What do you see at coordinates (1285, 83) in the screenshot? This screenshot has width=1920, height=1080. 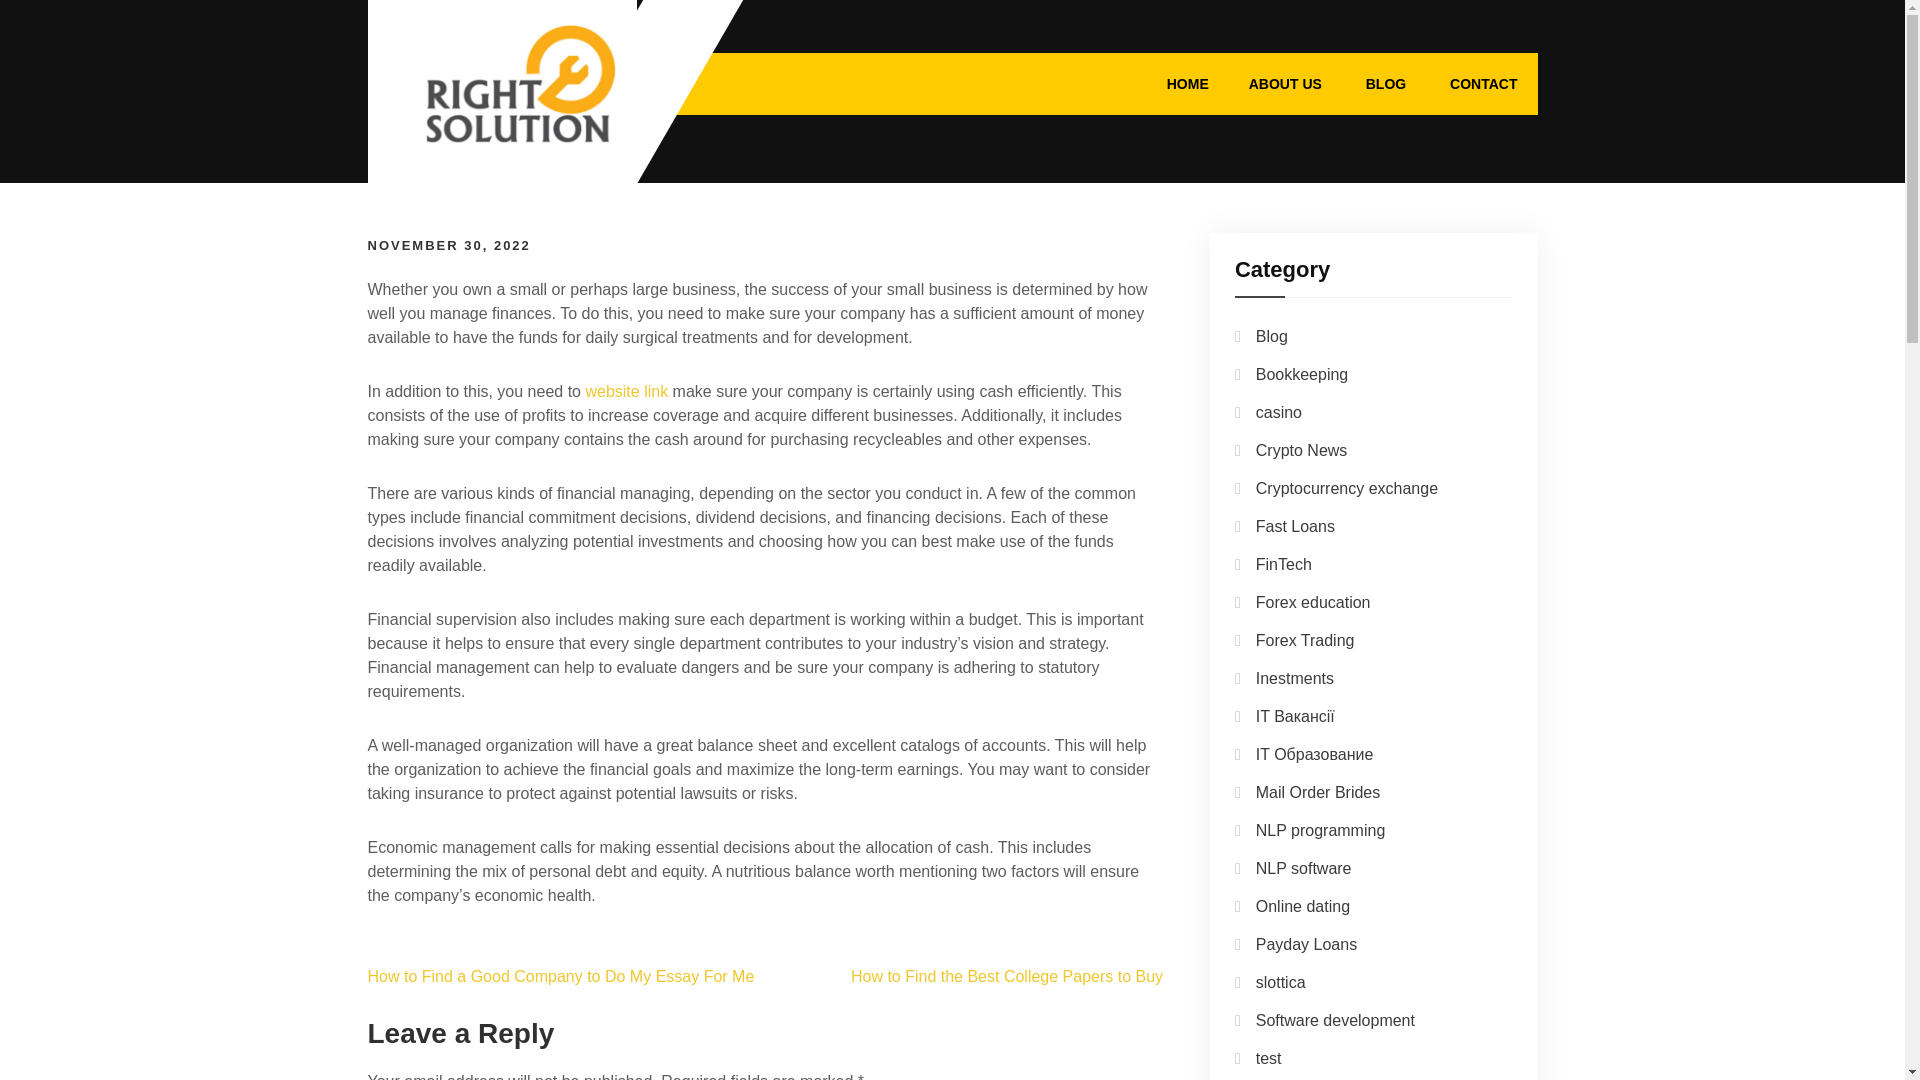 I see `ABOUT US` at bounding box center [1285, 83].